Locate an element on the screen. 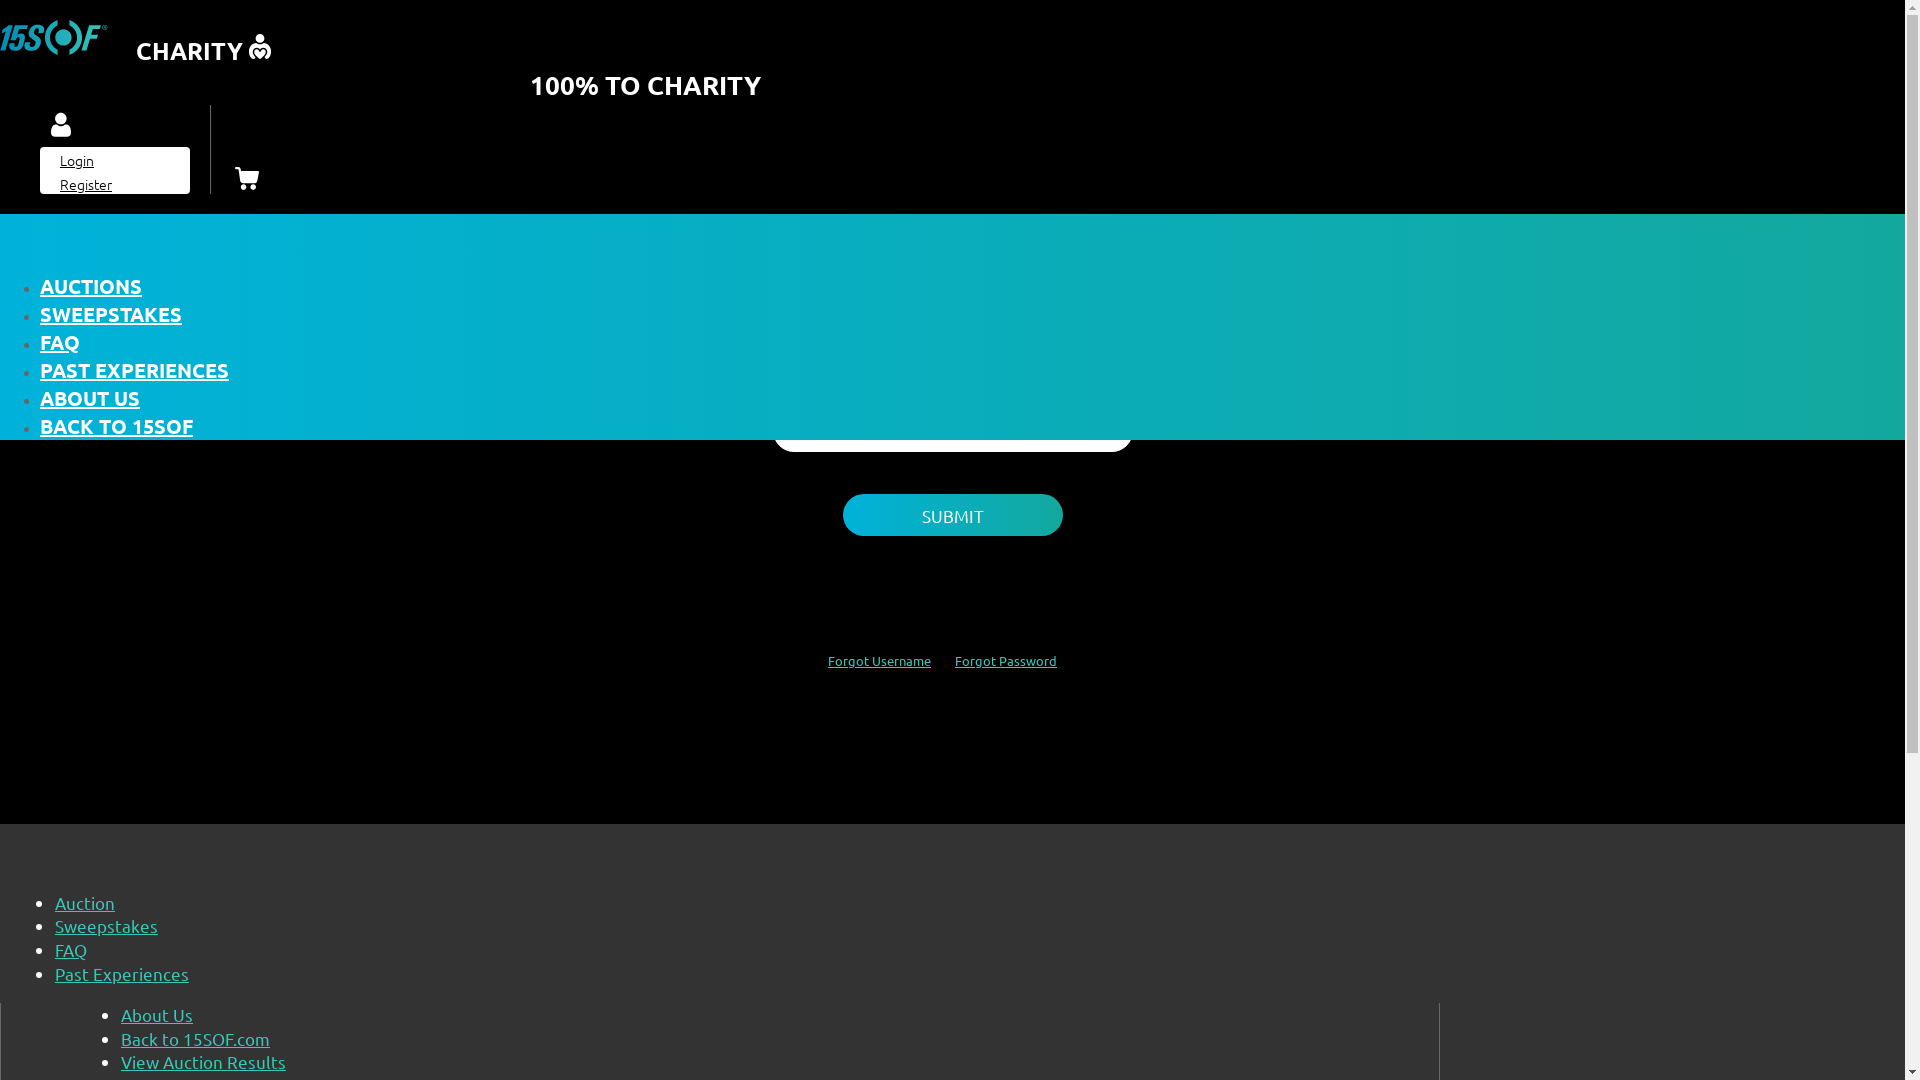  AUCTIONS is located at coordinates (91, 286).